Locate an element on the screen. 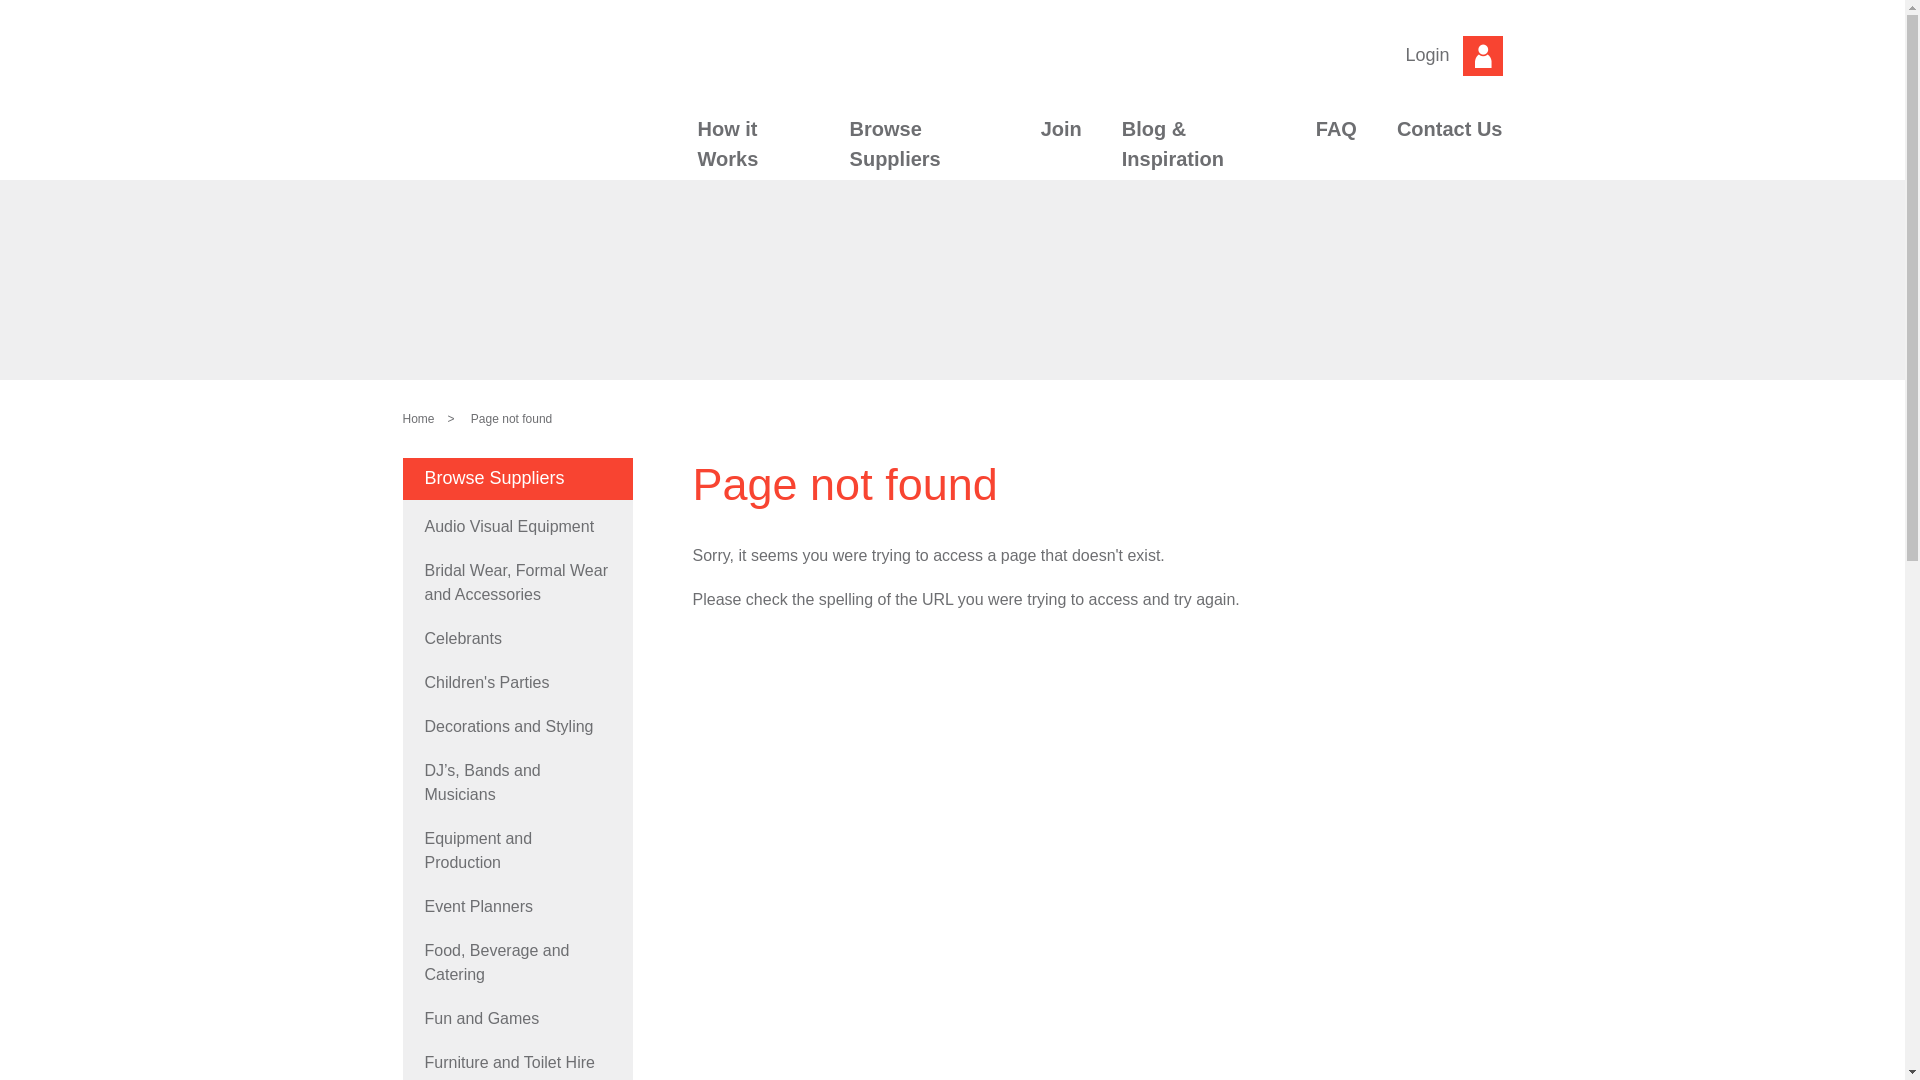 The image size is (1920, 1080). Join is located at coordinates (1062, 138).